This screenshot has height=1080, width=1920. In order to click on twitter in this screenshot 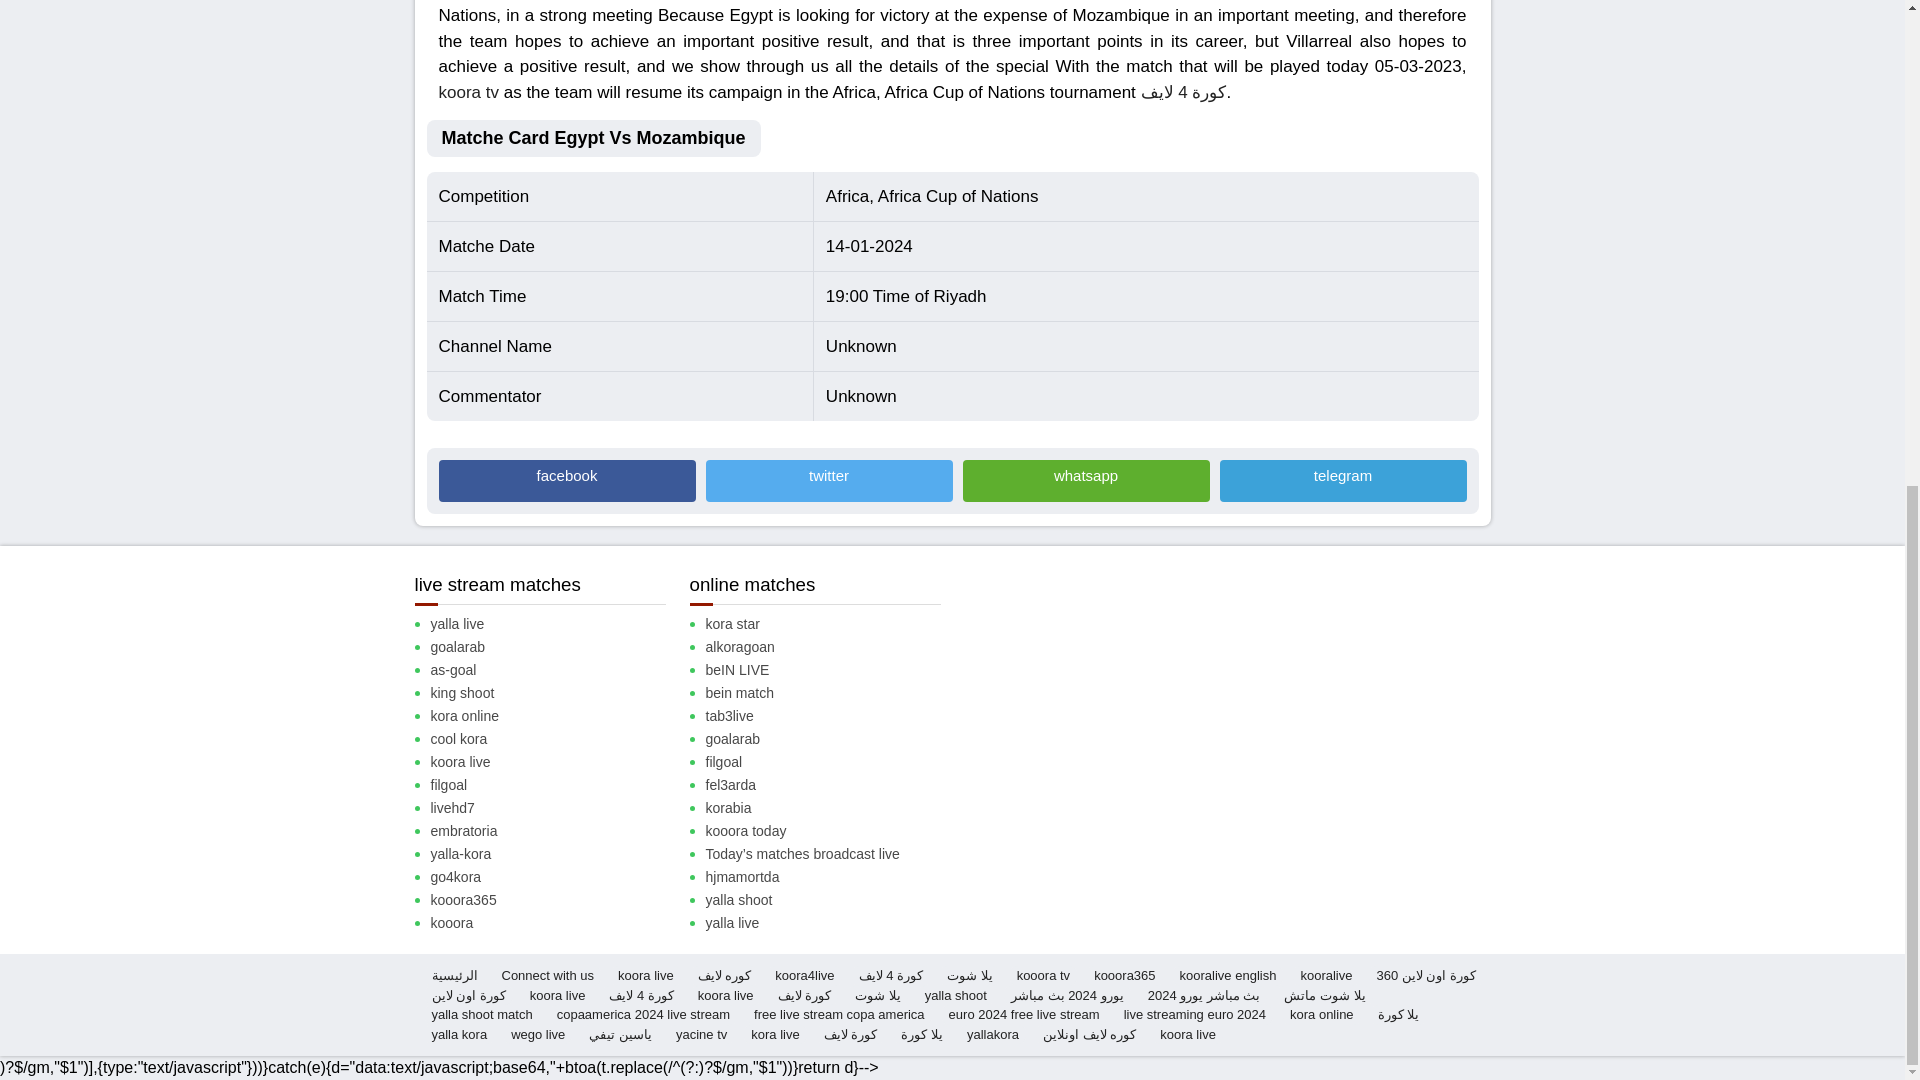, I will do `click(829, 481)`.